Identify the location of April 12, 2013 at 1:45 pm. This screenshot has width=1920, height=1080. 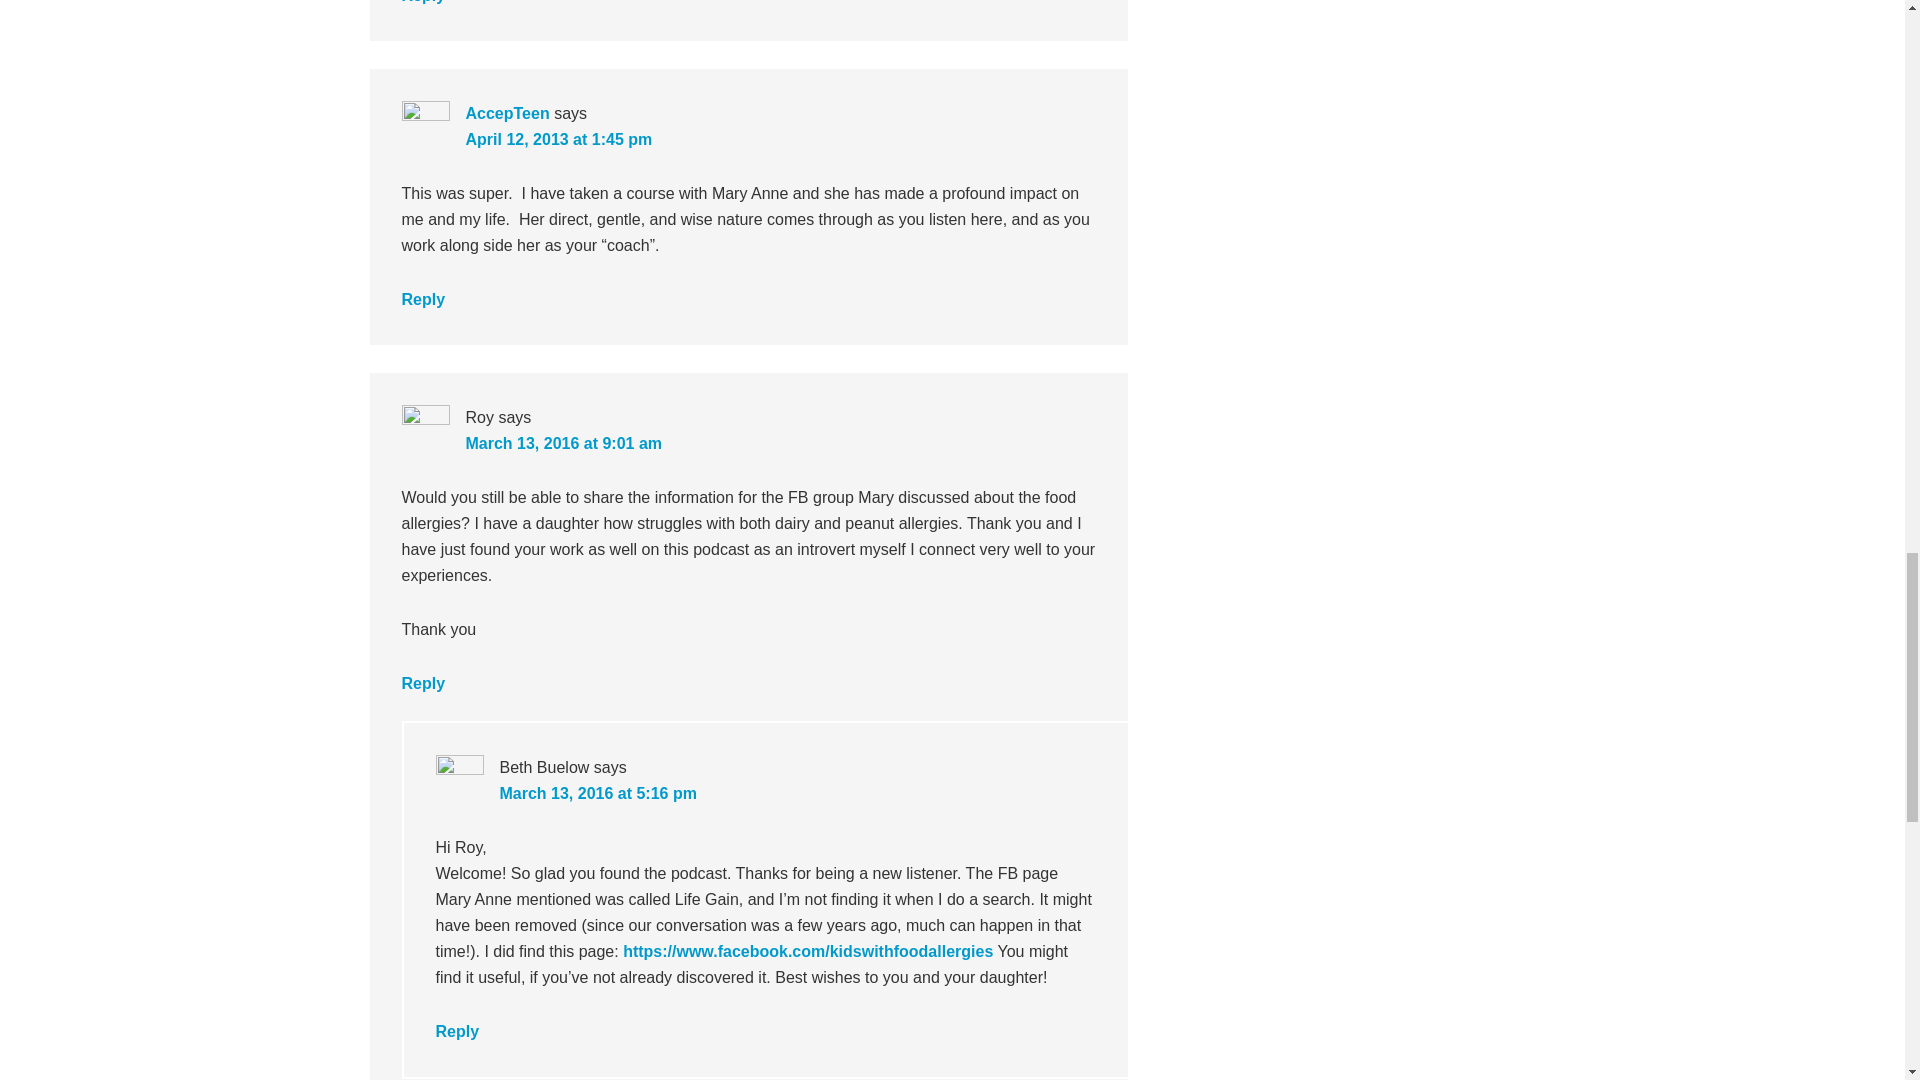
(559, 138).